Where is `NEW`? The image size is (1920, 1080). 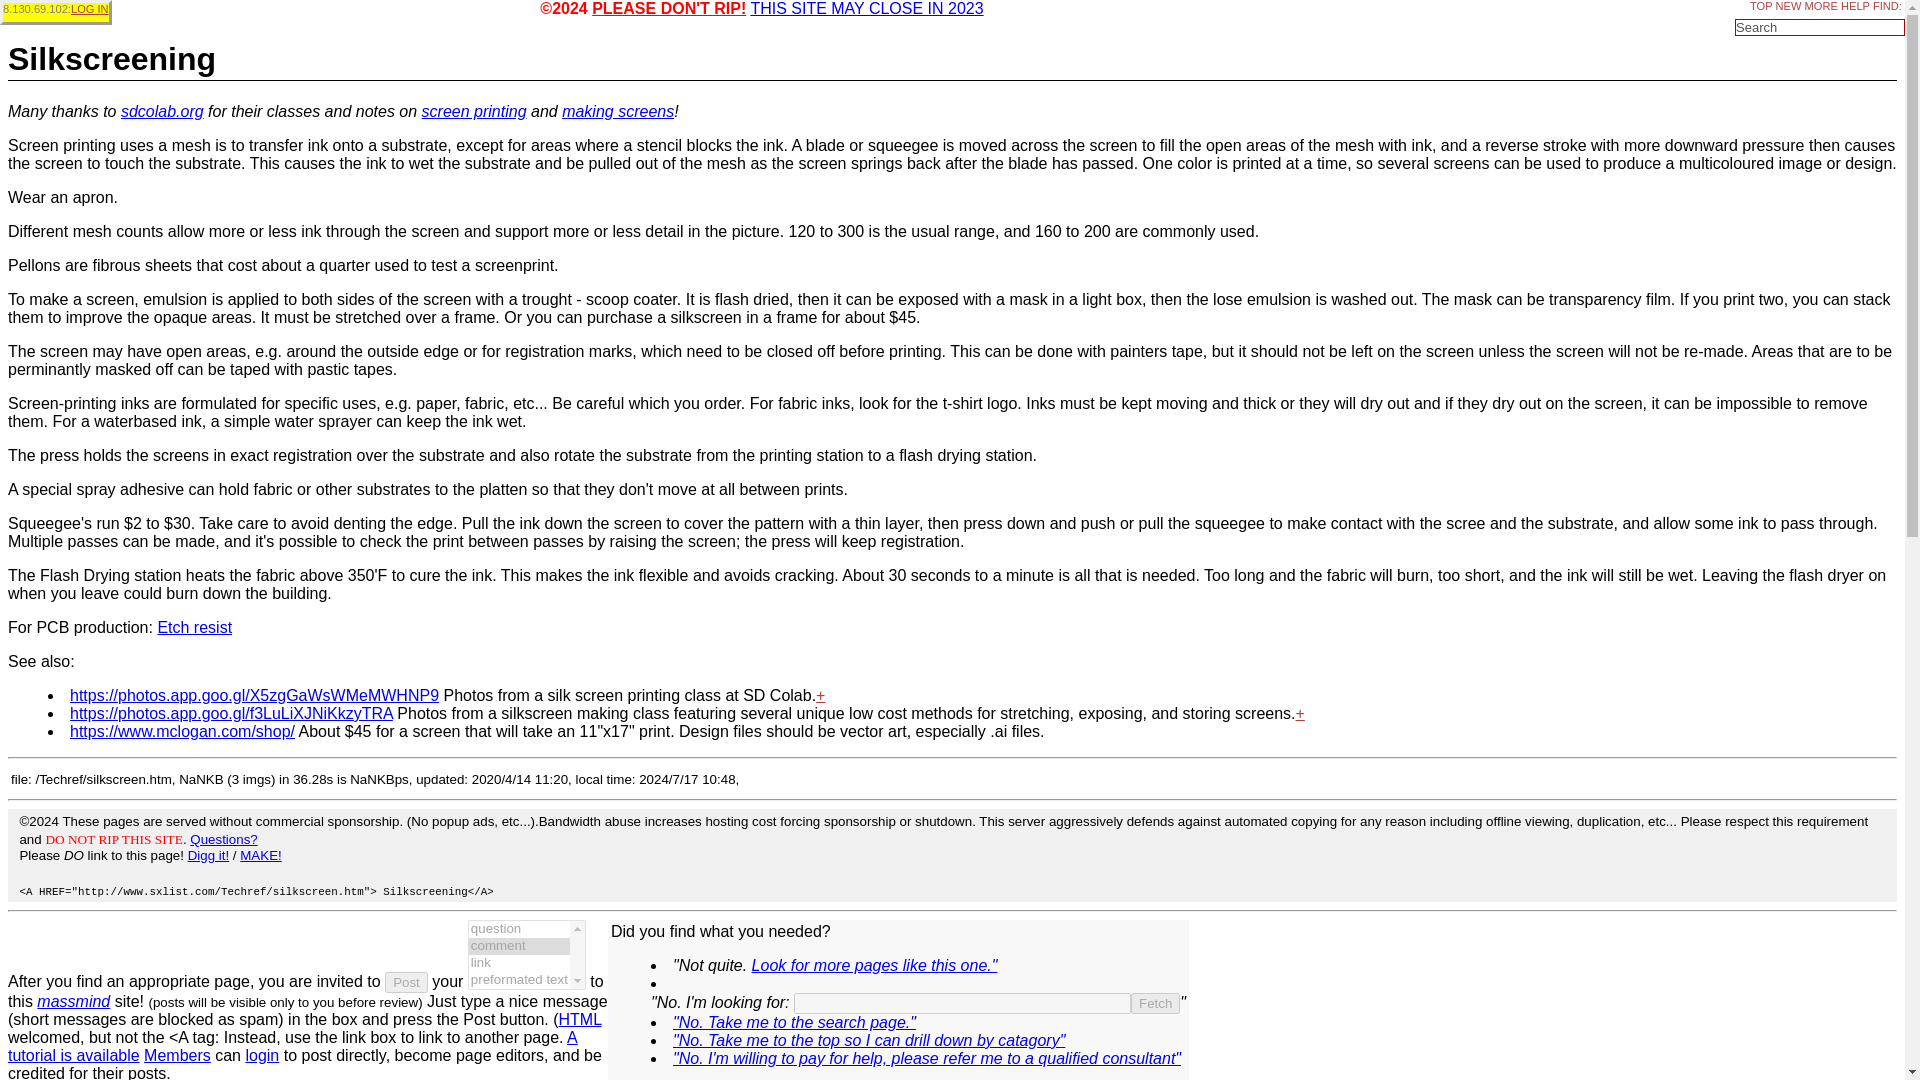
NEW is located at coordinates (1789, 6).